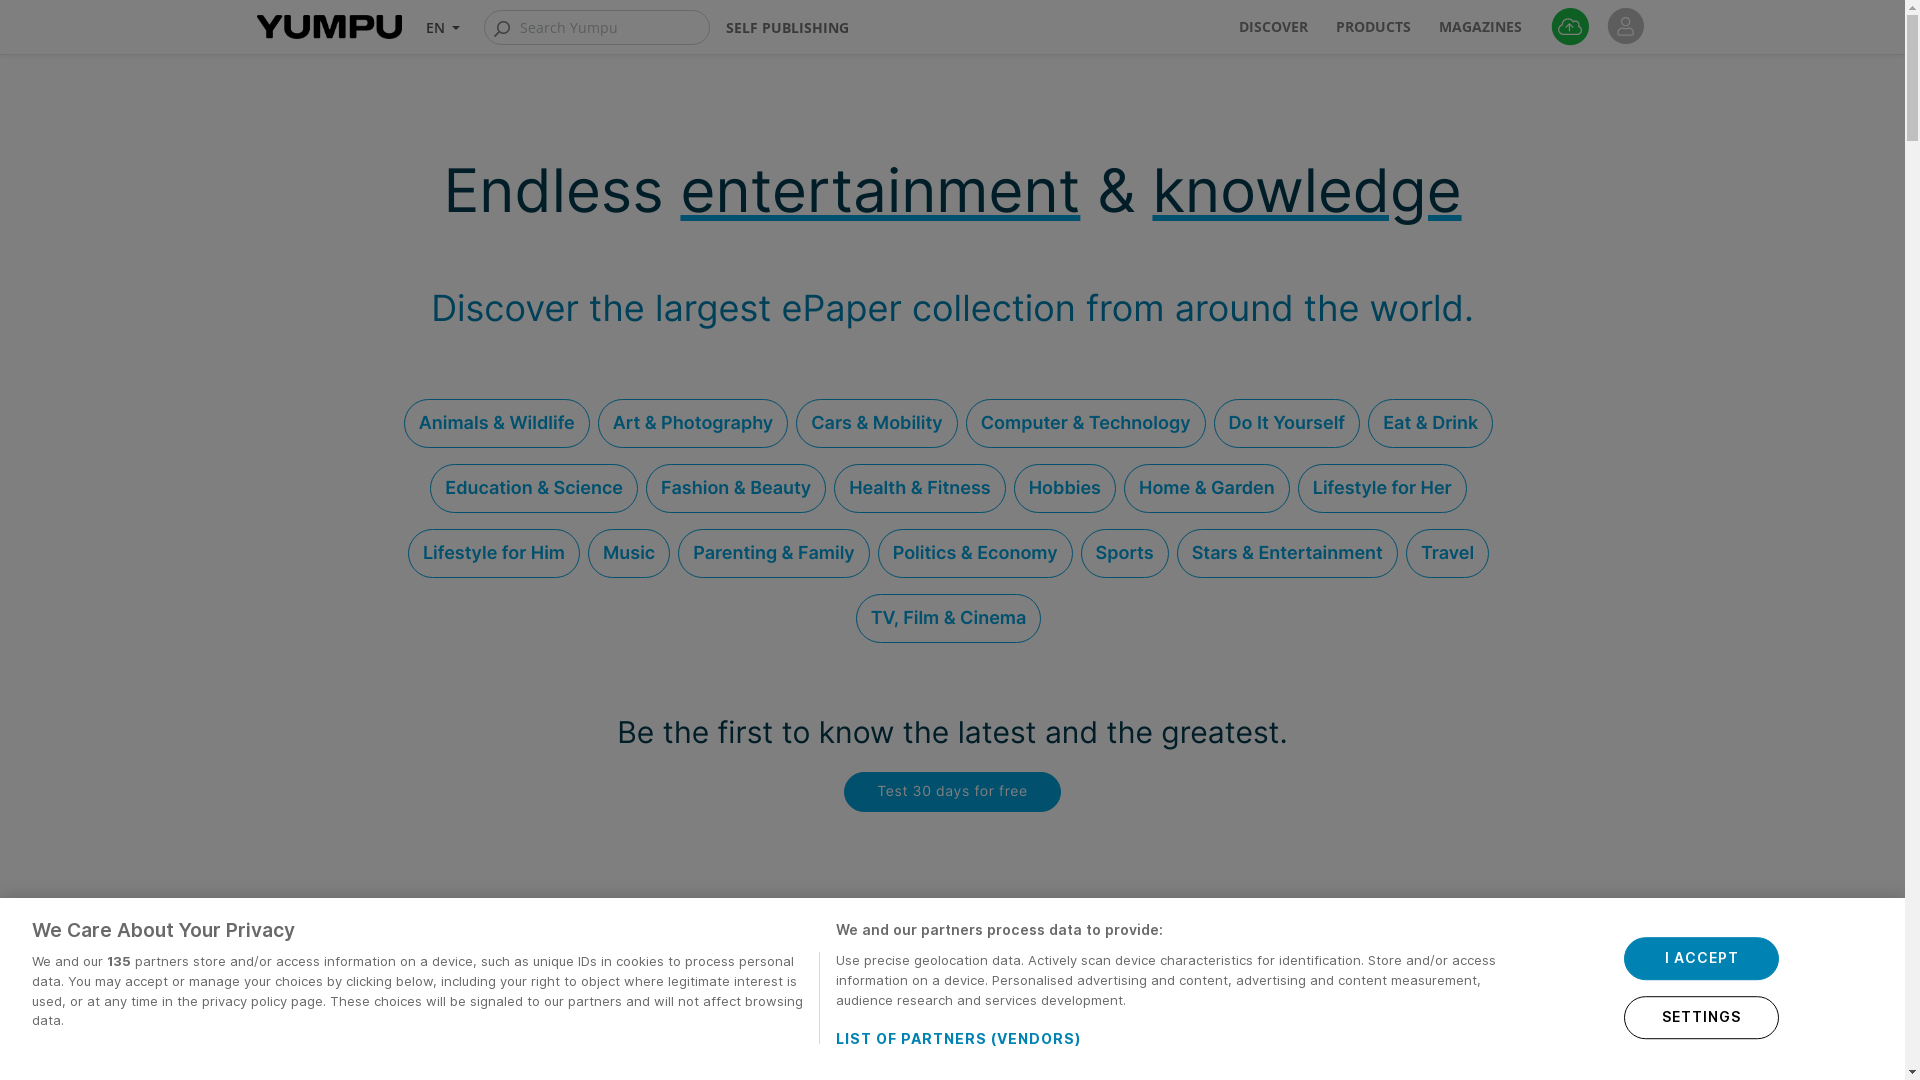 This screenshot has height=1080, width=1920. What do you see at coordinates (534, 488) in the screenshot?
I see `Education & Science` at bounding box center [534, 488].